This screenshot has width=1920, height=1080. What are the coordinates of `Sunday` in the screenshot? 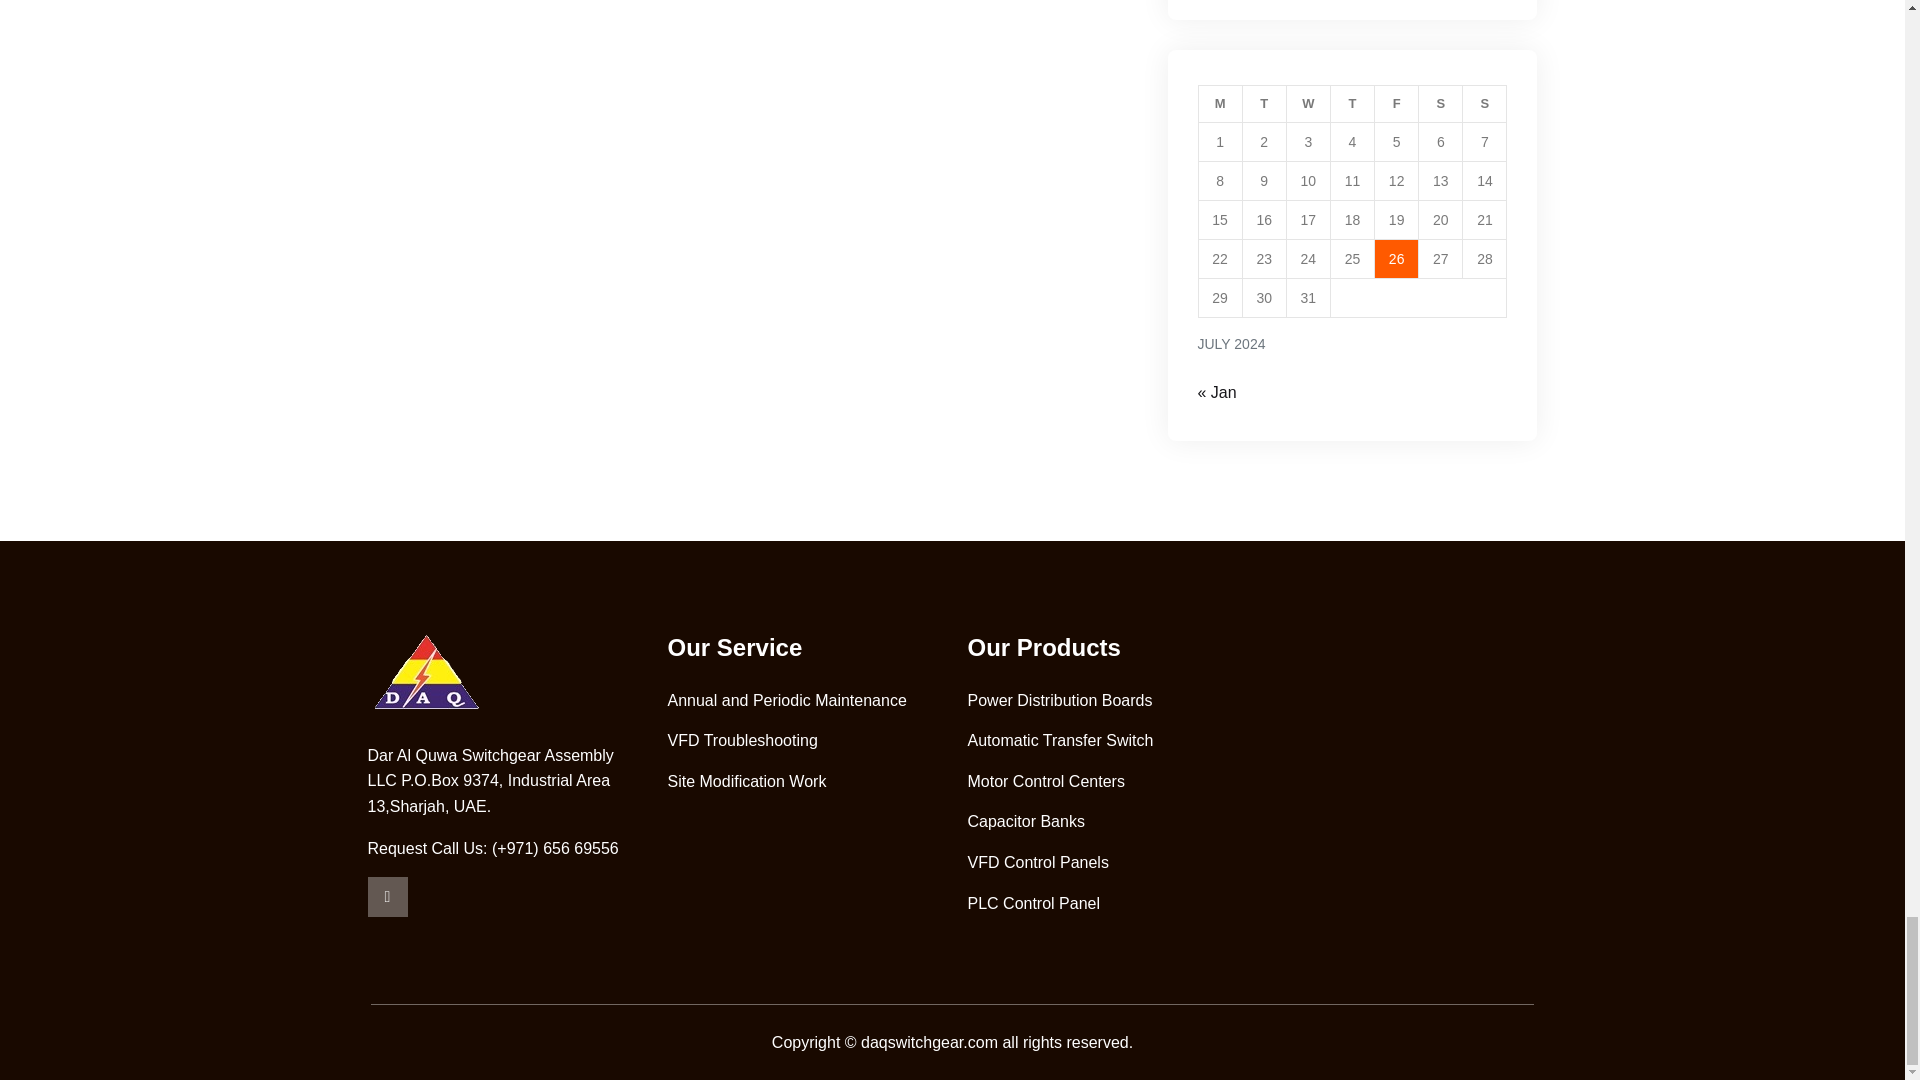 It's located at (1485, 104).